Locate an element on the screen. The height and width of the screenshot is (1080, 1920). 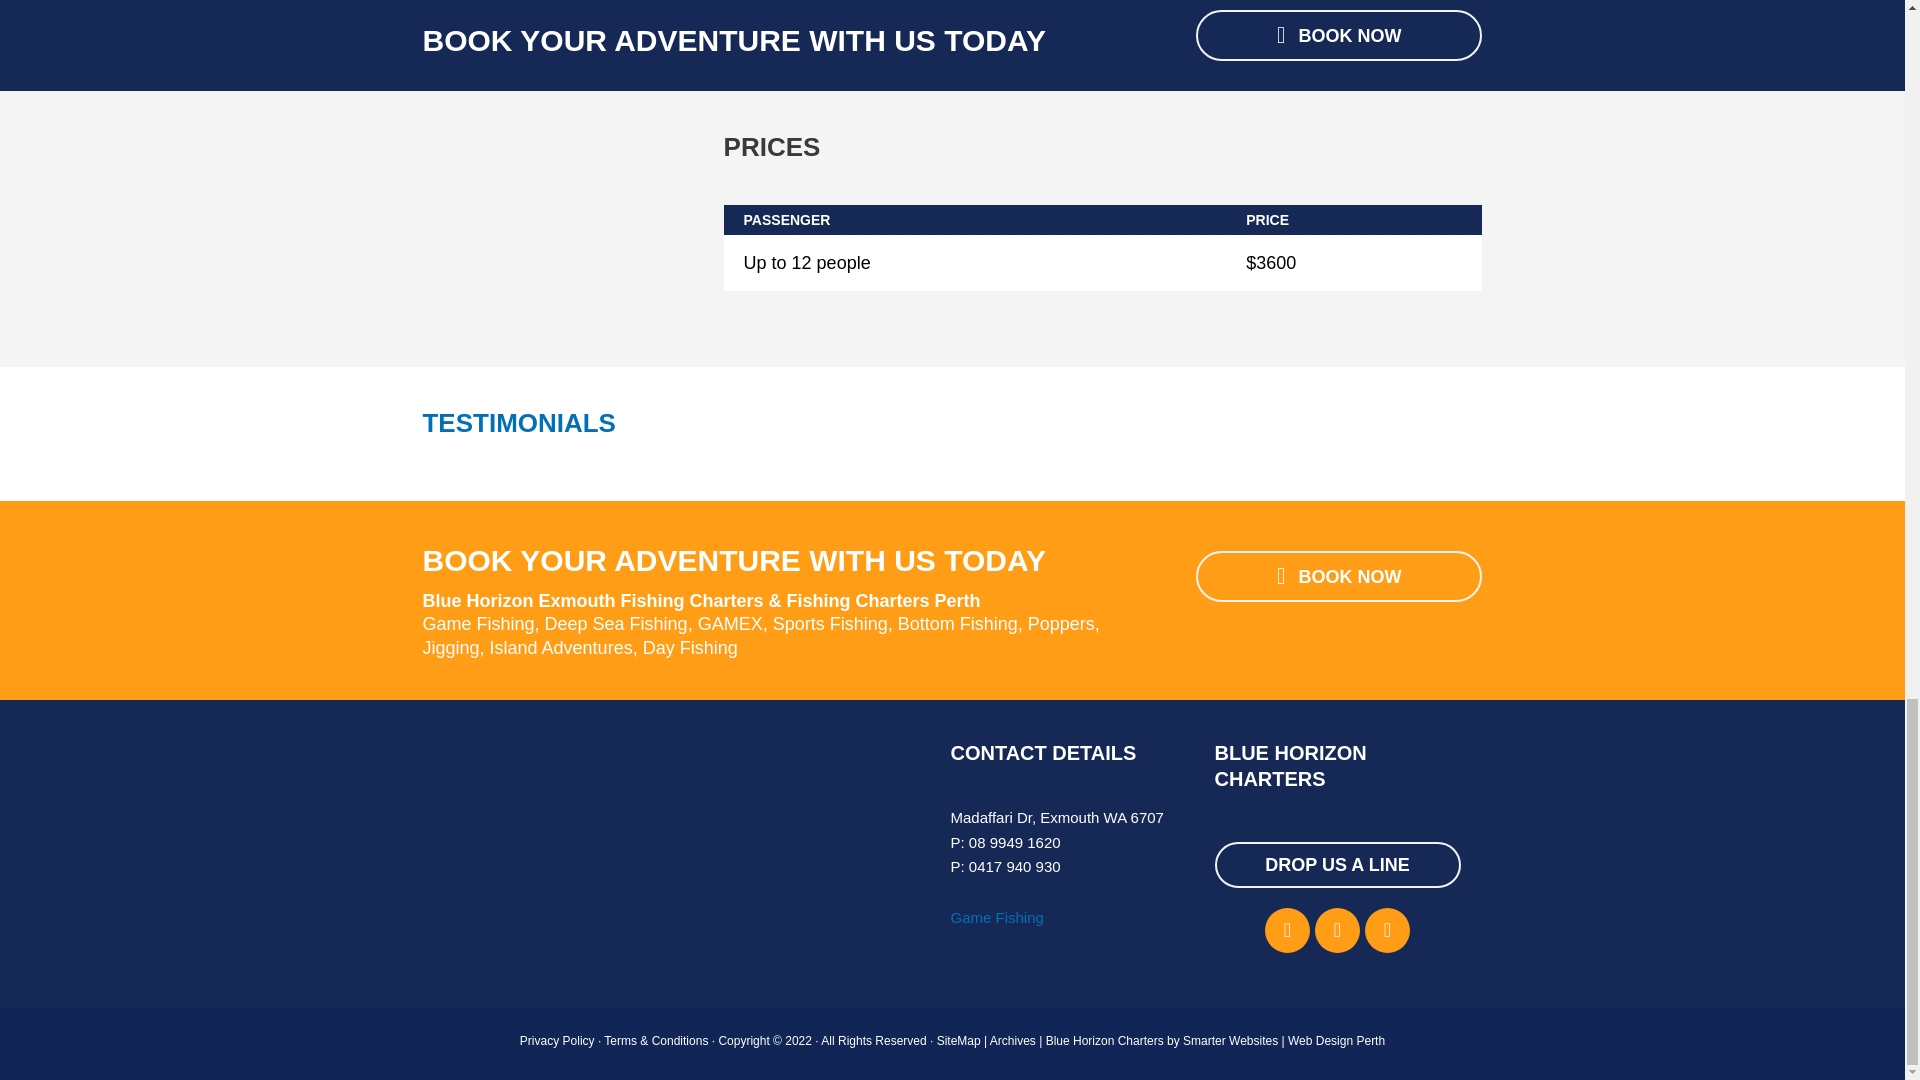
Facebook is located at coordinates (1287, 930).